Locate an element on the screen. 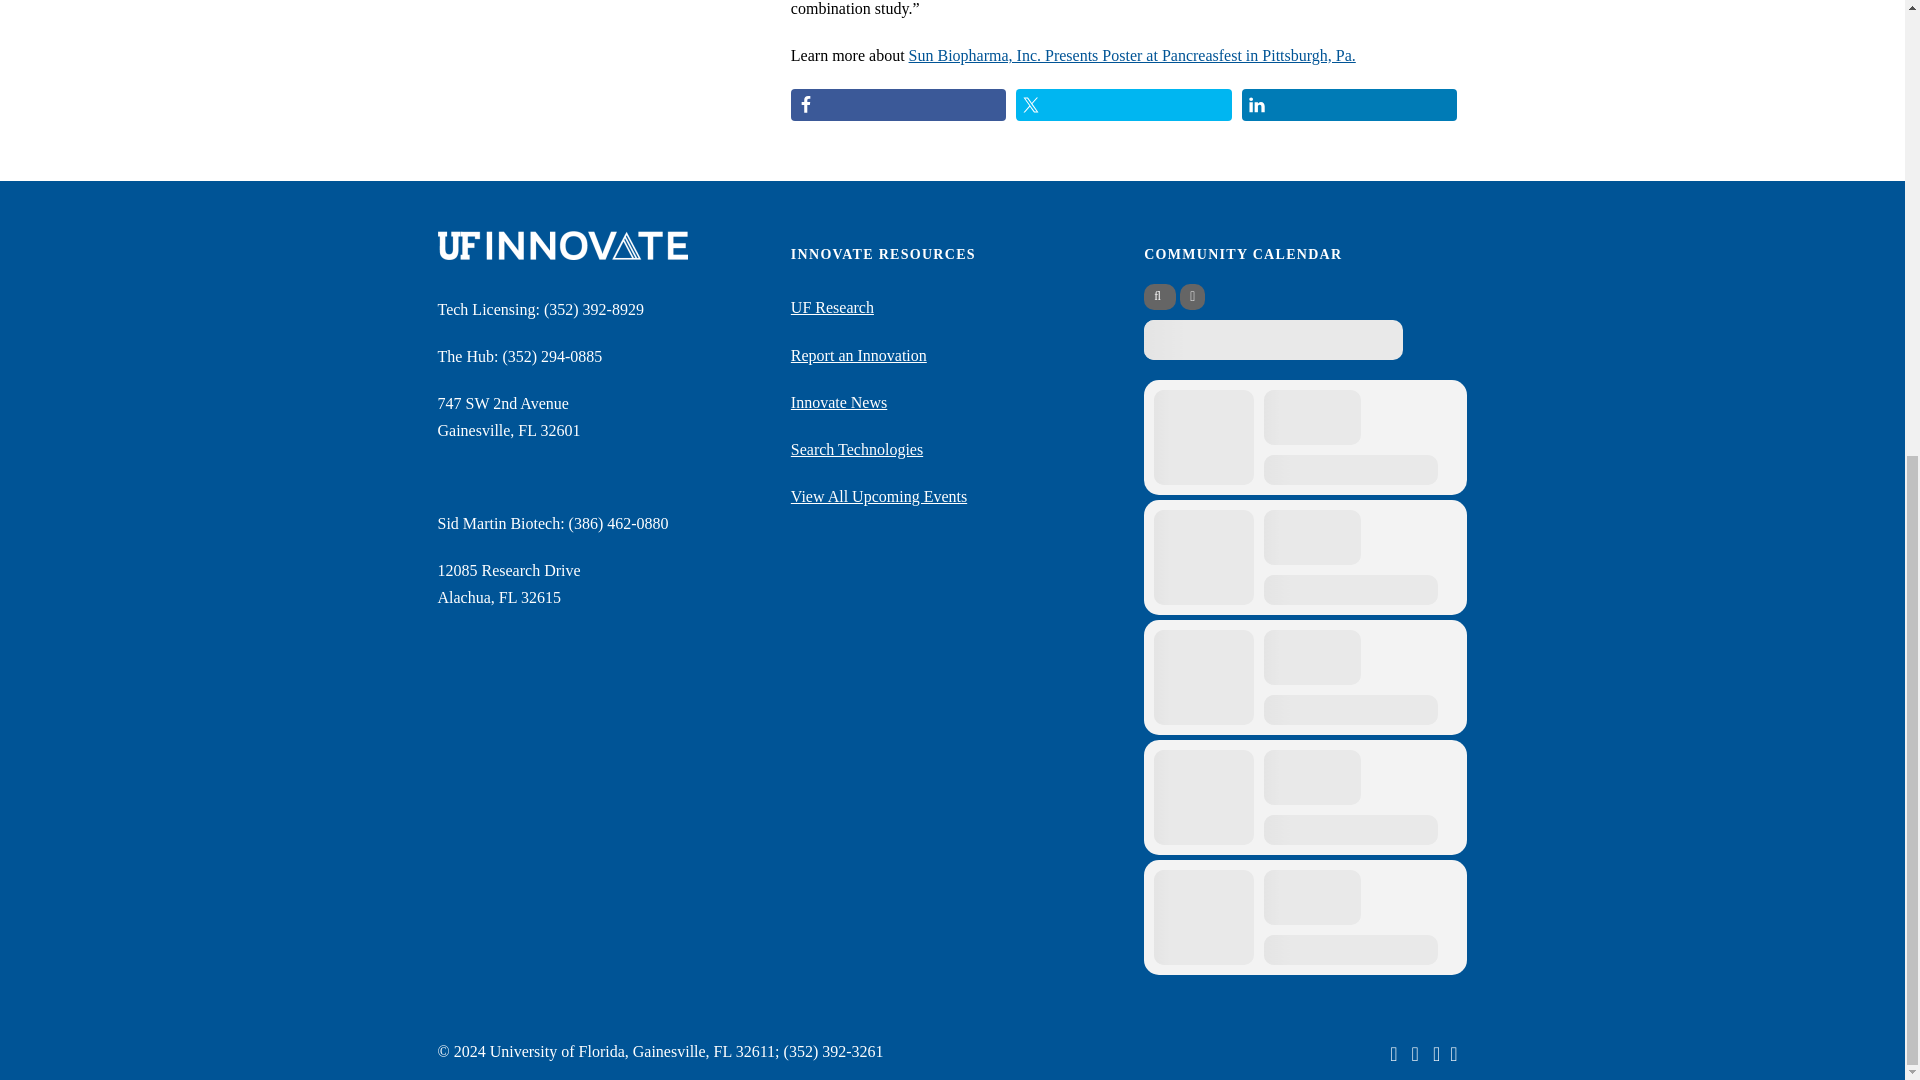  Share on Twitter is located at coordinates (1124, 104).